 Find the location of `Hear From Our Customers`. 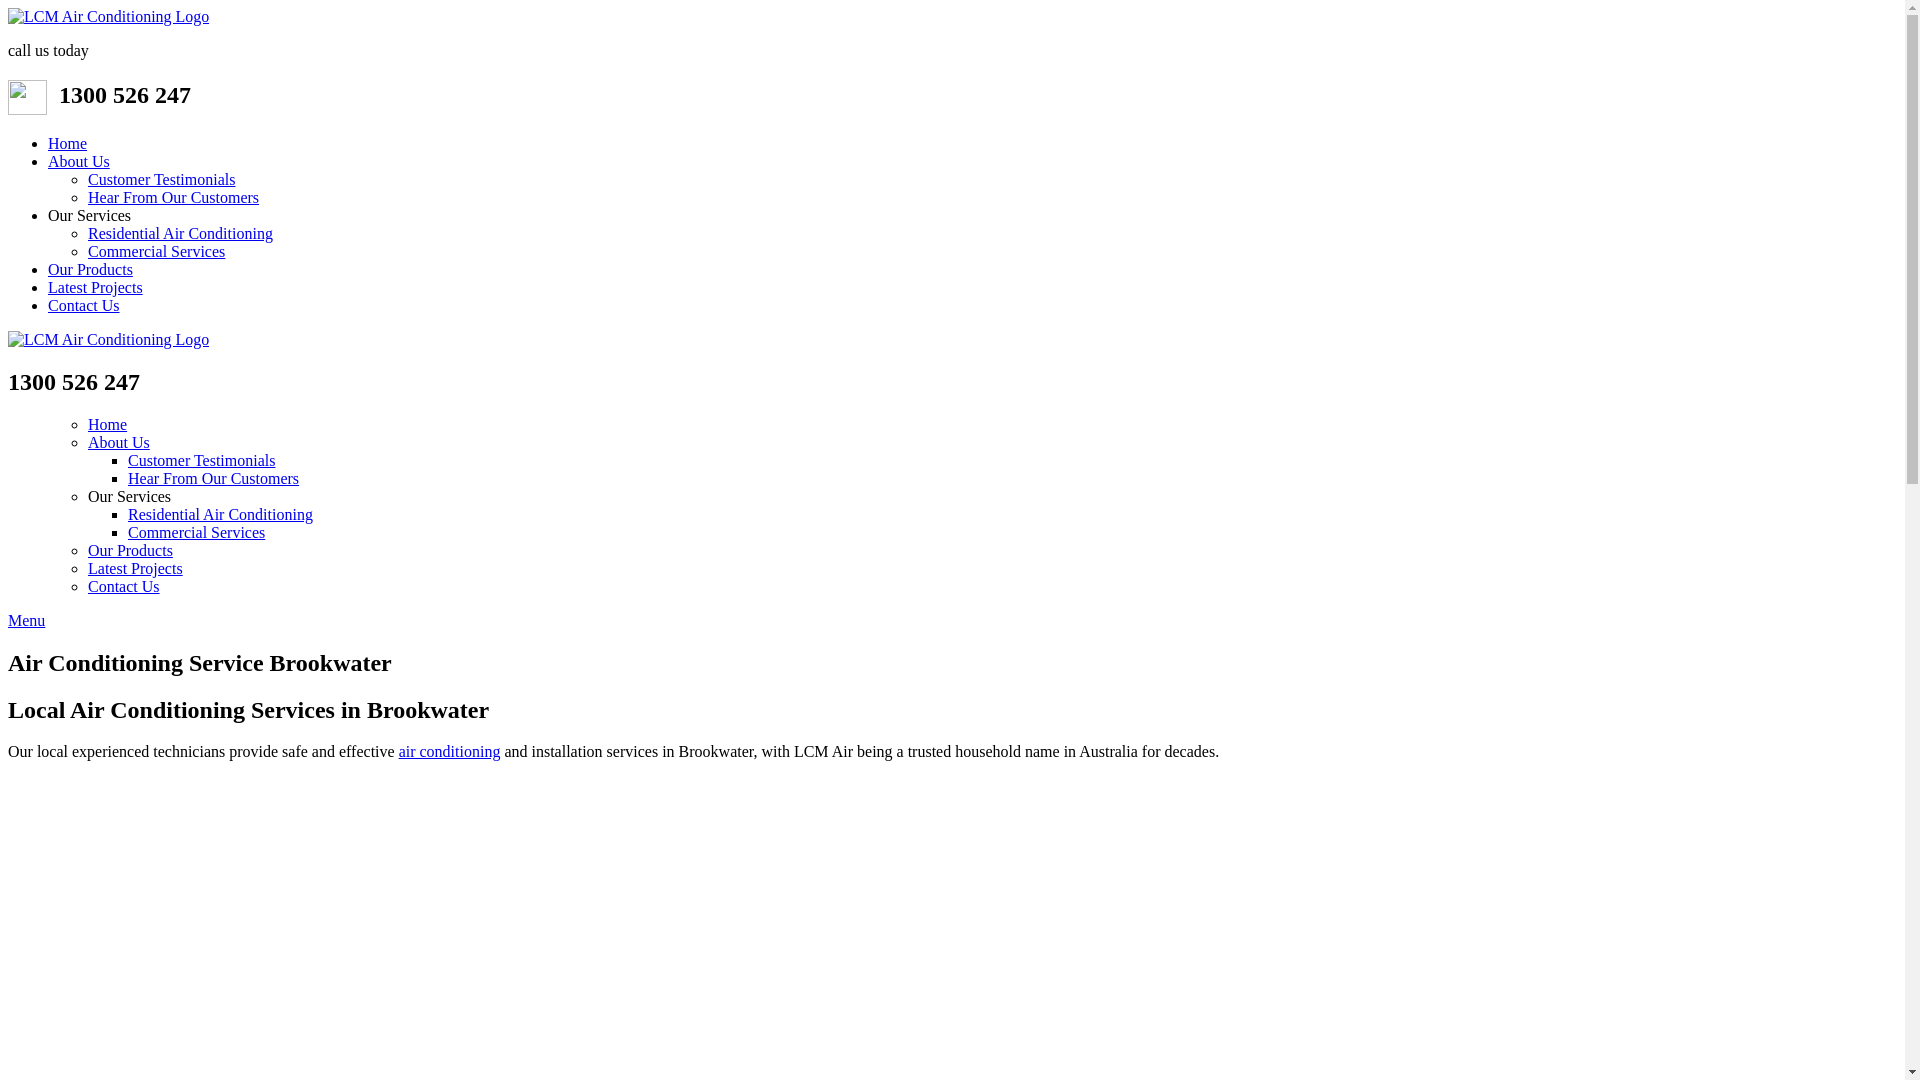

Hear From Our Customers is located at coordinates (174, 198).